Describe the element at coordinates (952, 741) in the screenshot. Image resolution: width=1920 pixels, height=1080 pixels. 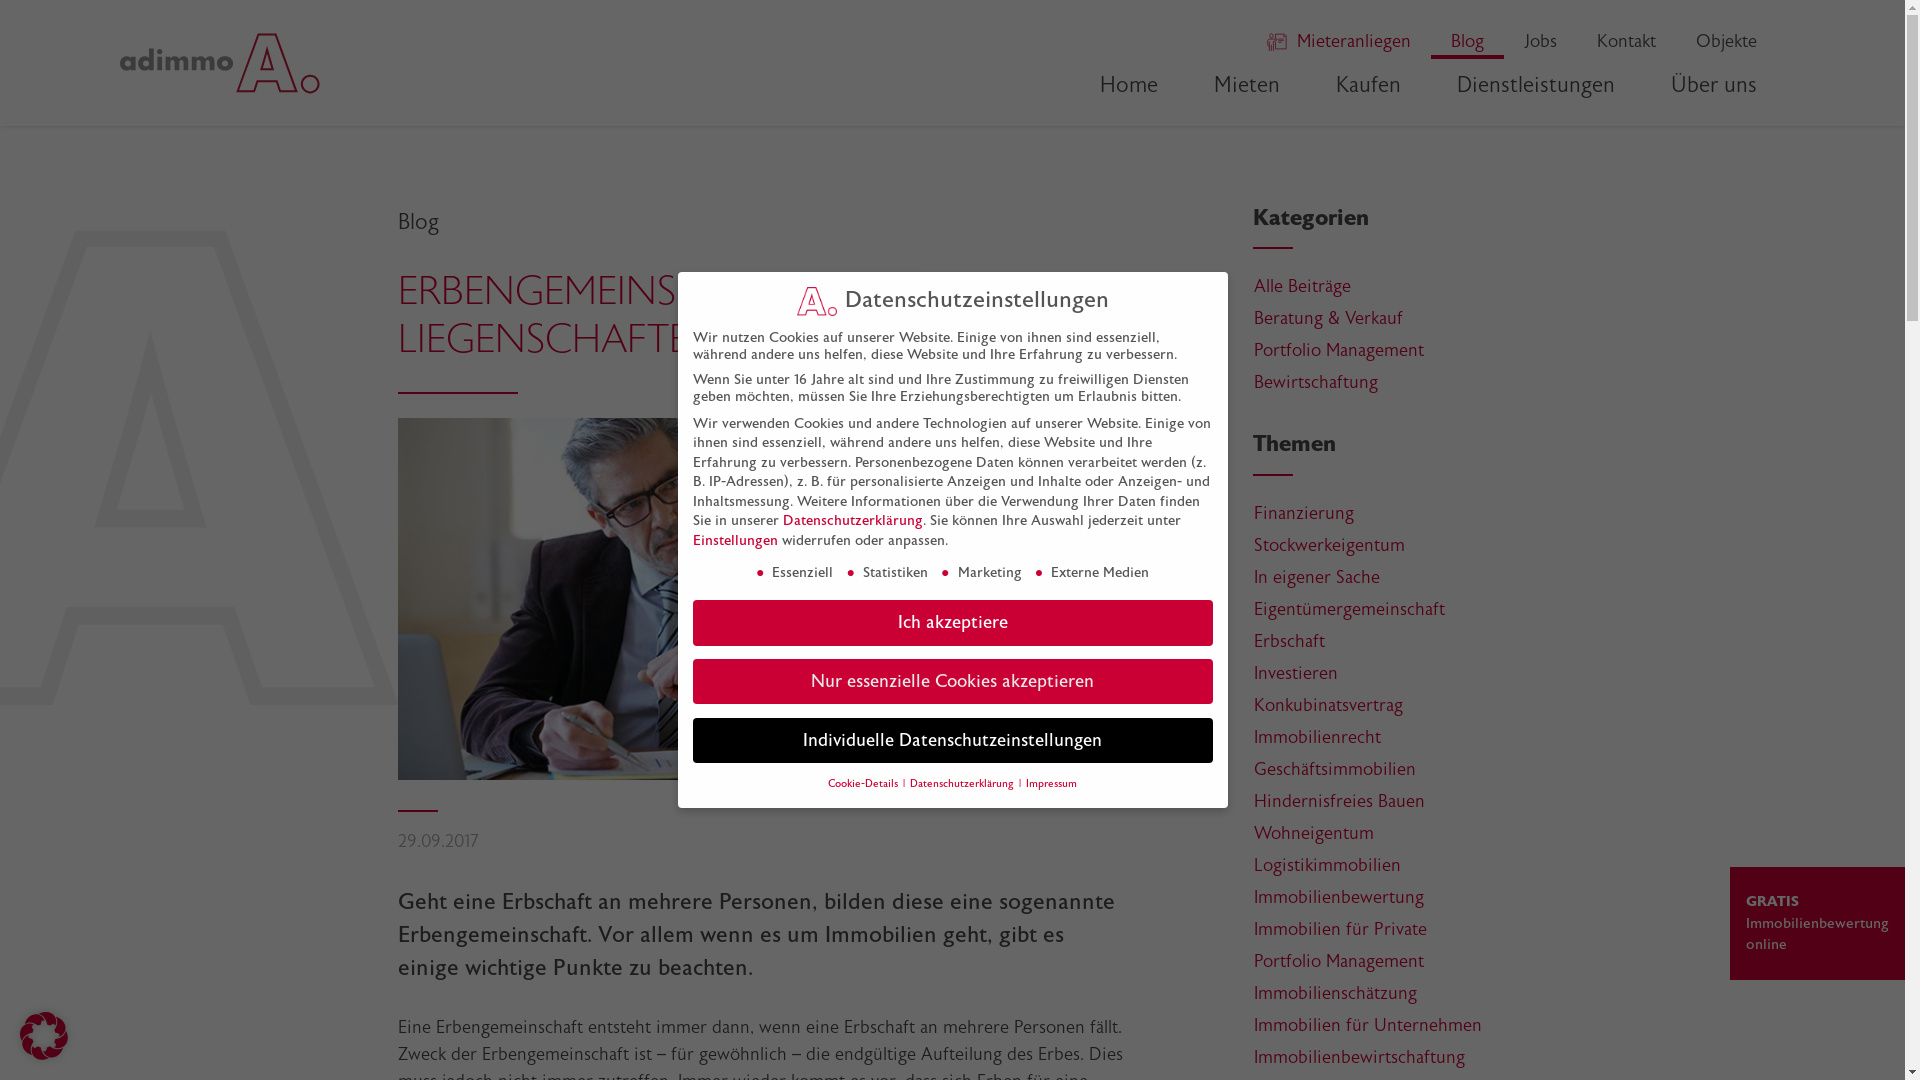
I see `Individuelle Datenschutzeinstellungen` at that location.